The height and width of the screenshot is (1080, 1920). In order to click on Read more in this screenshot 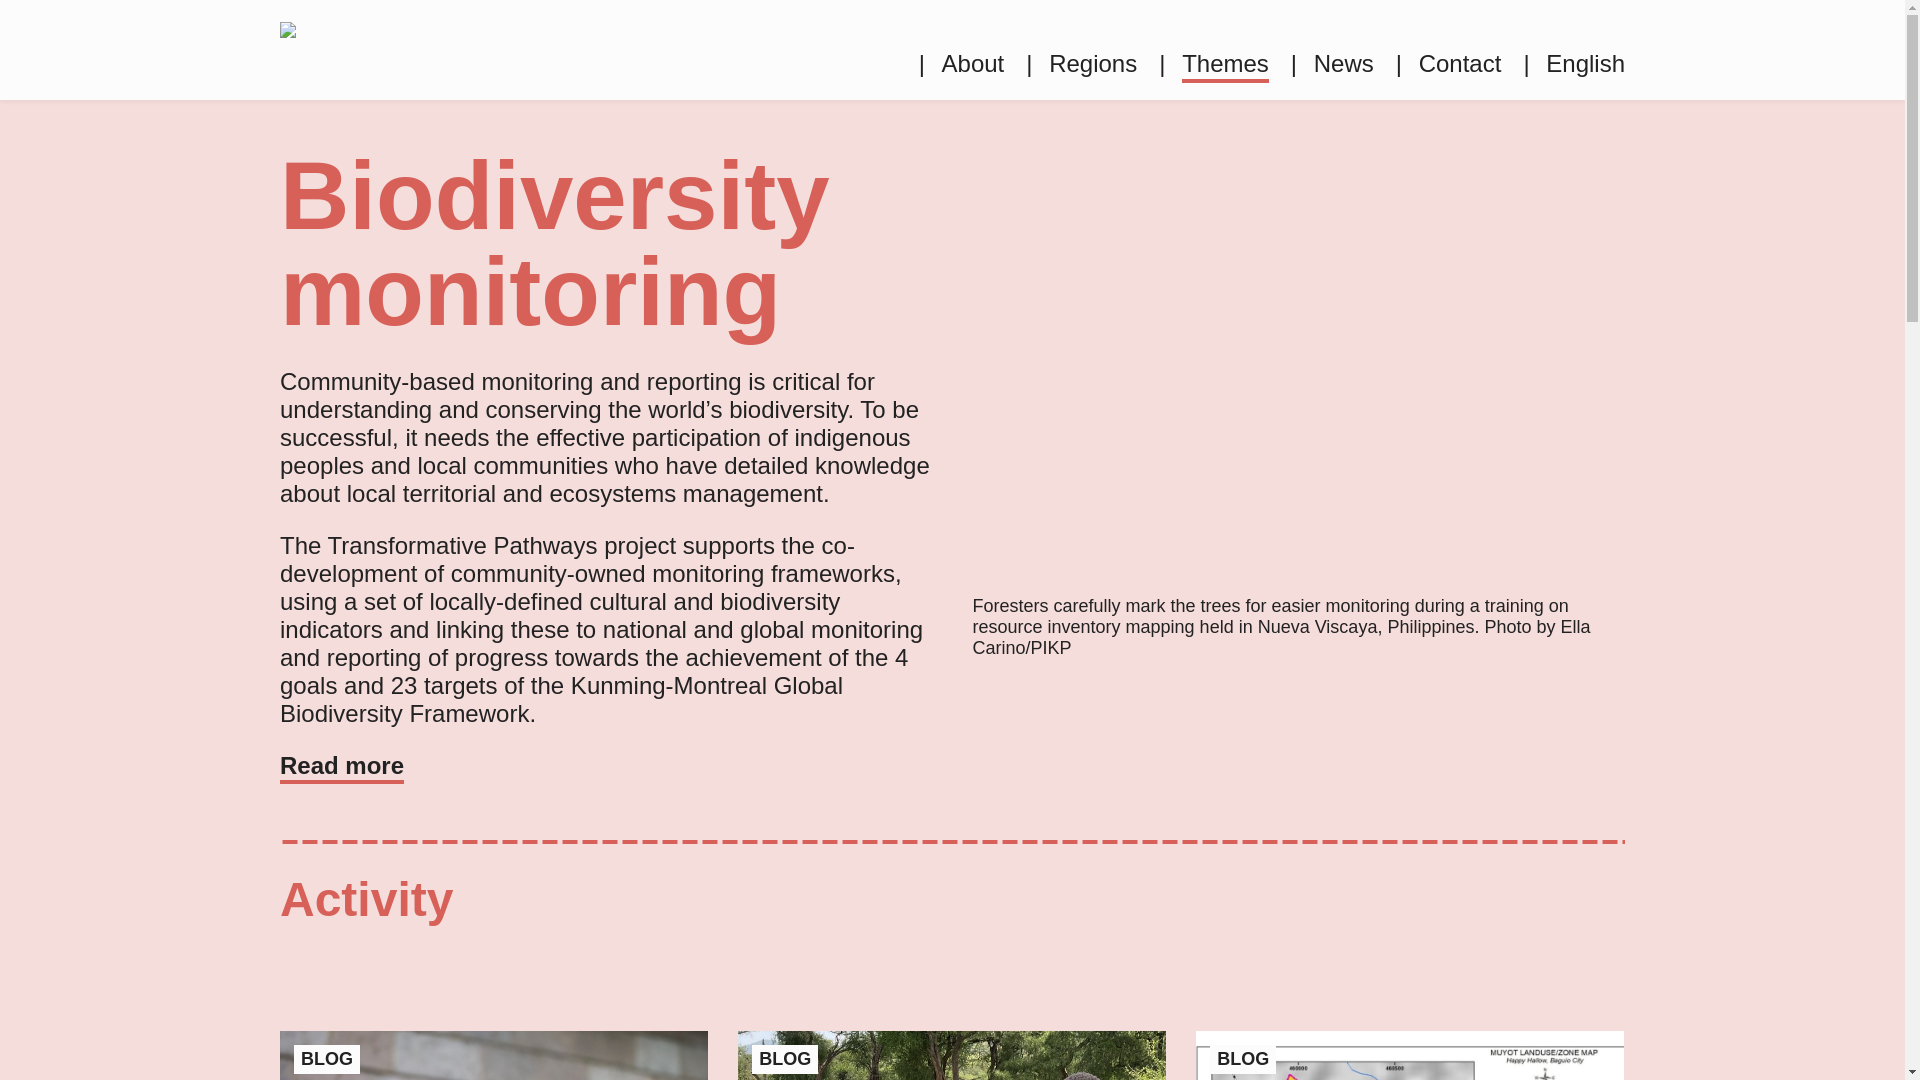, I will do `click(342, 765)`.